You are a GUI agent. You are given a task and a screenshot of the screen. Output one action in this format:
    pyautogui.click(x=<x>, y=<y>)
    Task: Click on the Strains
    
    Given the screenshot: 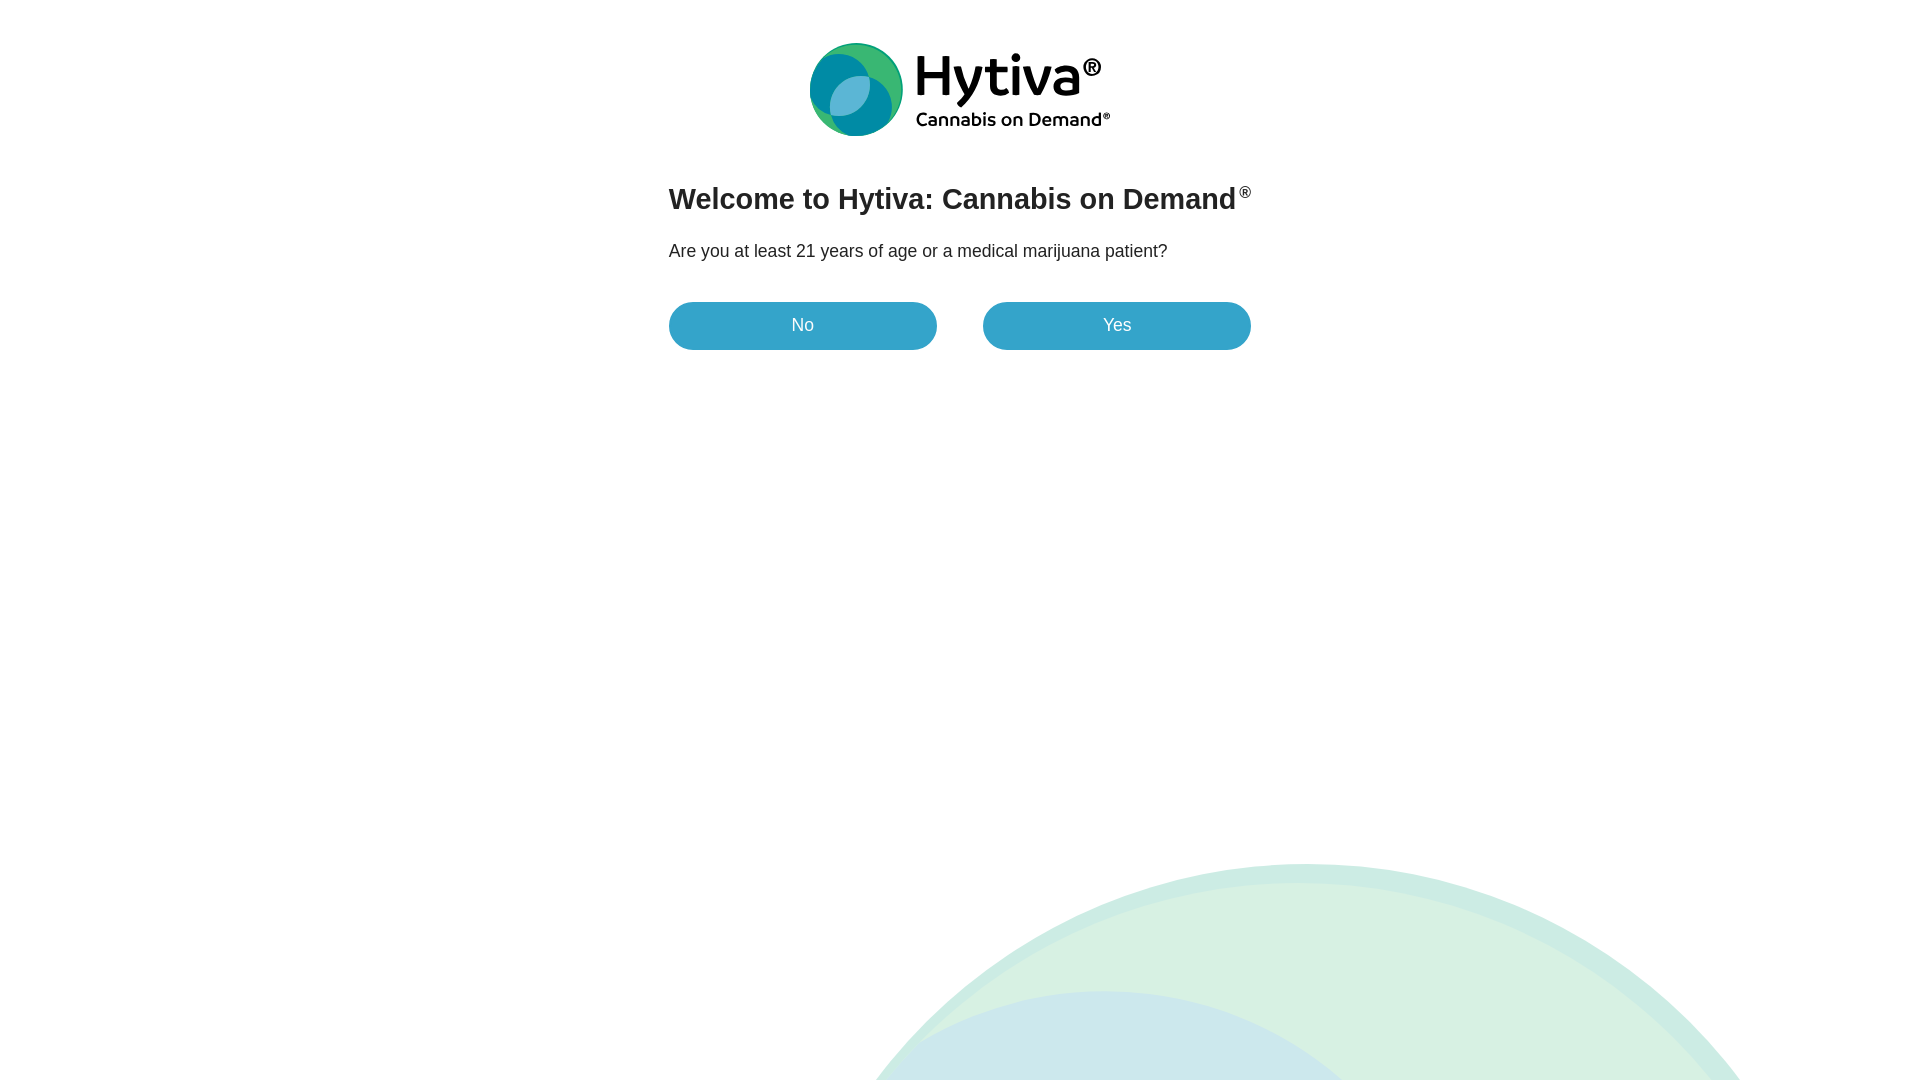 What is the action you would take?
    pyautogui.click(x=499, y=74)
    